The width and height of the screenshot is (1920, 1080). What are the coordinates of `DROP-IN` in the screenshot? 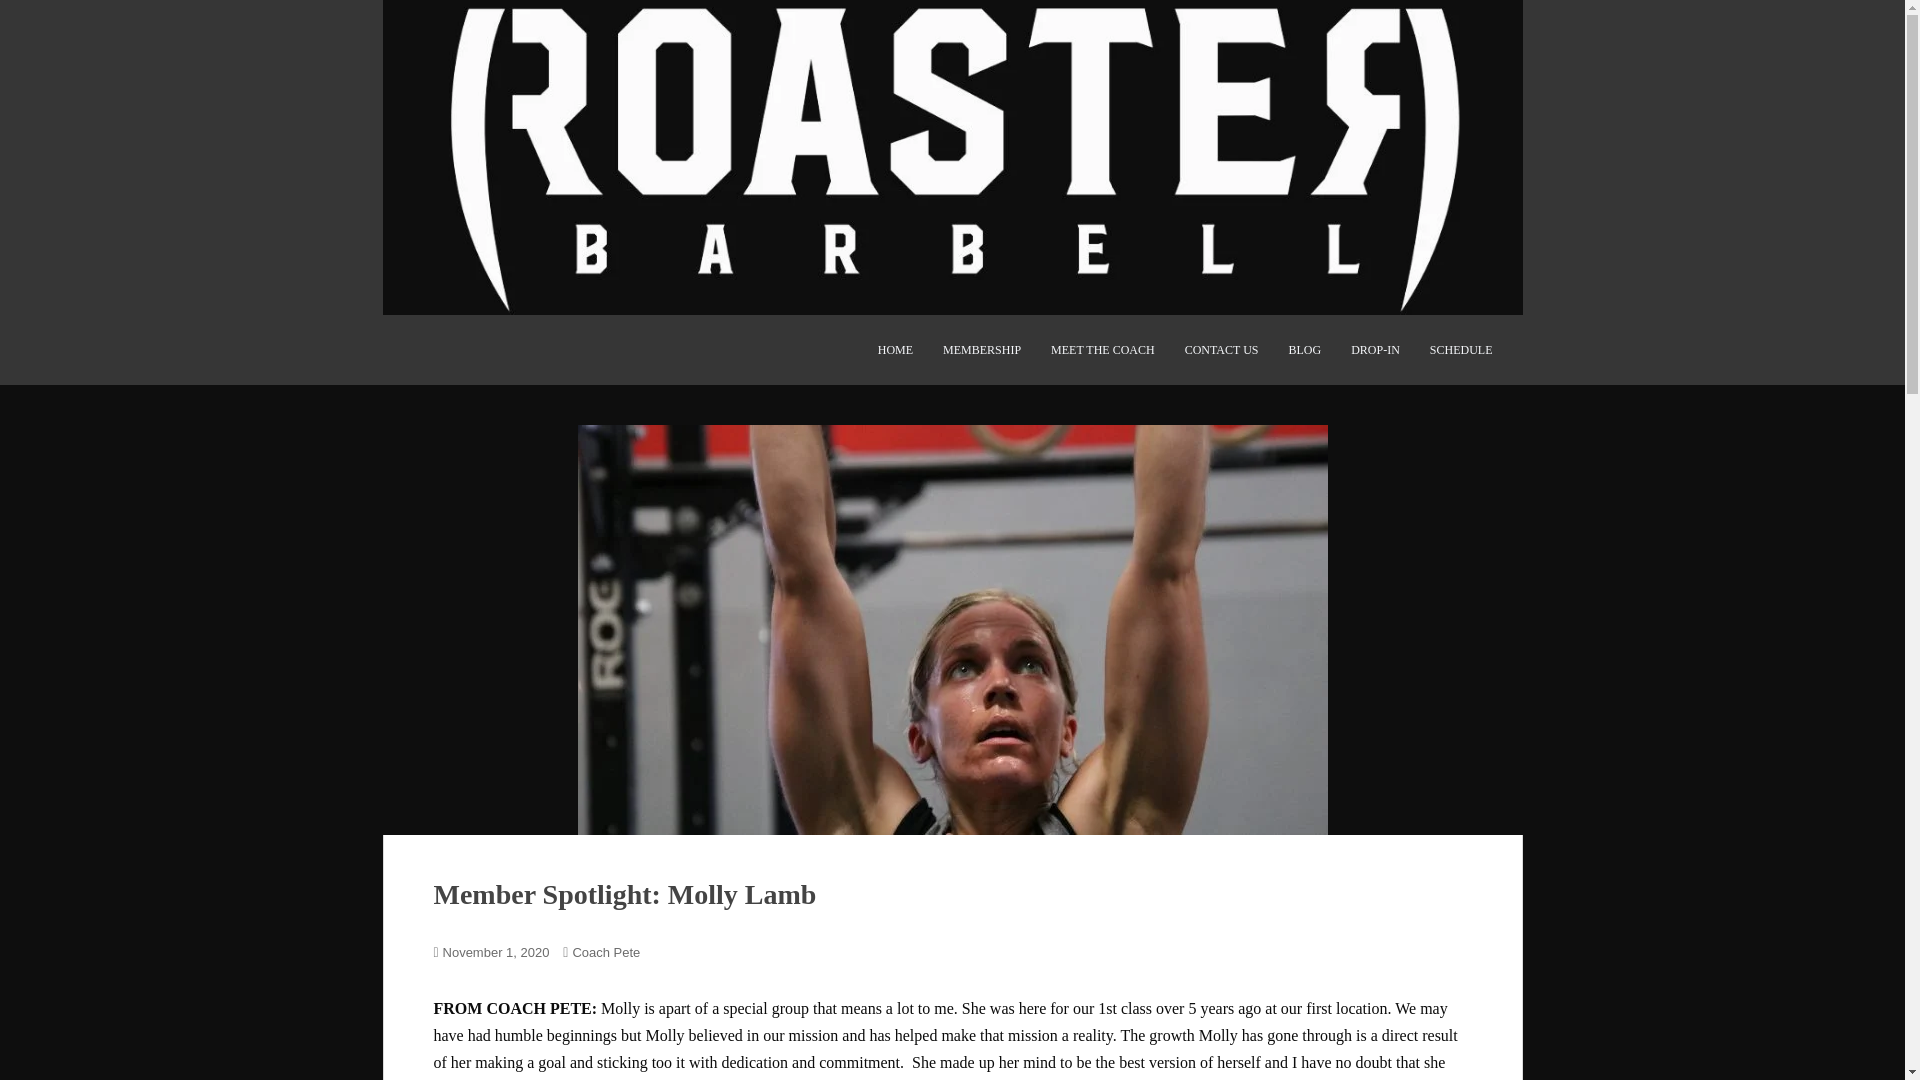 It's located at (1375, 350).